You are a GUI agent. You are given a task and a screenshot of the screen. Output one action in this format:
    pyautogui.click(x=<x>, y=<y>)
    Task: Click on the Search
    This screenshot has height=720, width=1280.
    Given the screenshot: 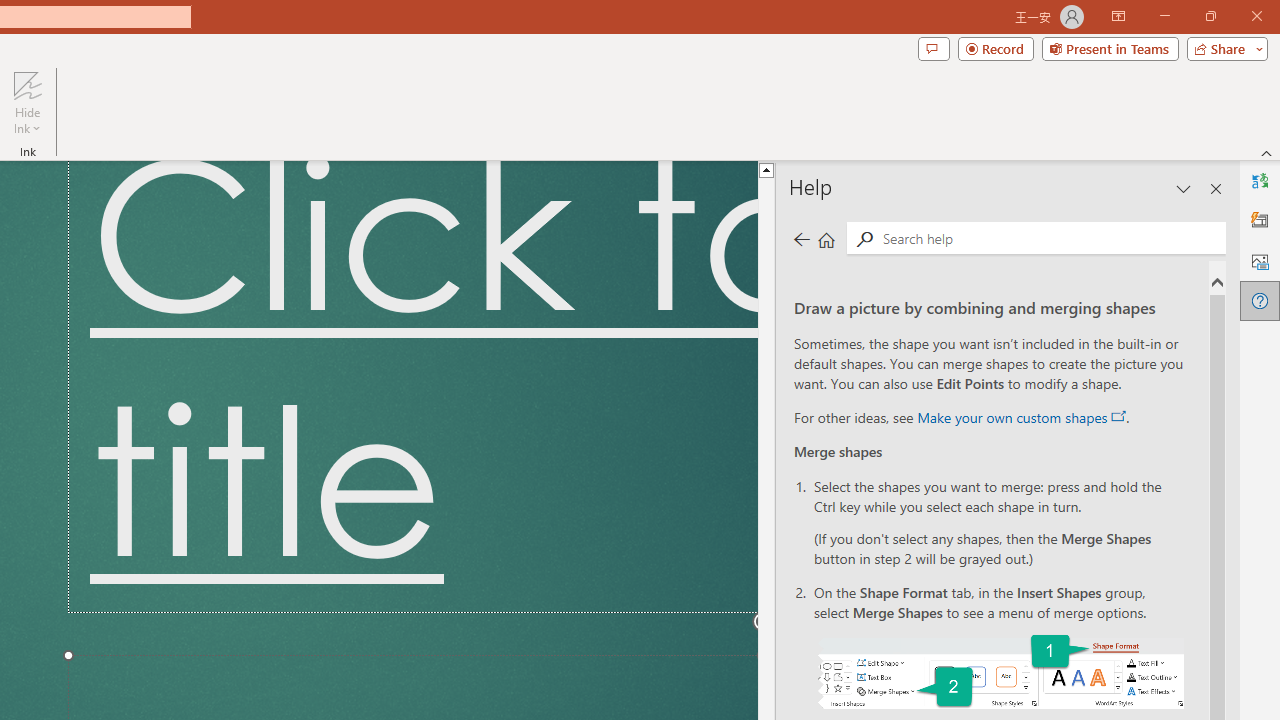 What is the action you would take?
    pyautogui.click(x=864, y=238)
    